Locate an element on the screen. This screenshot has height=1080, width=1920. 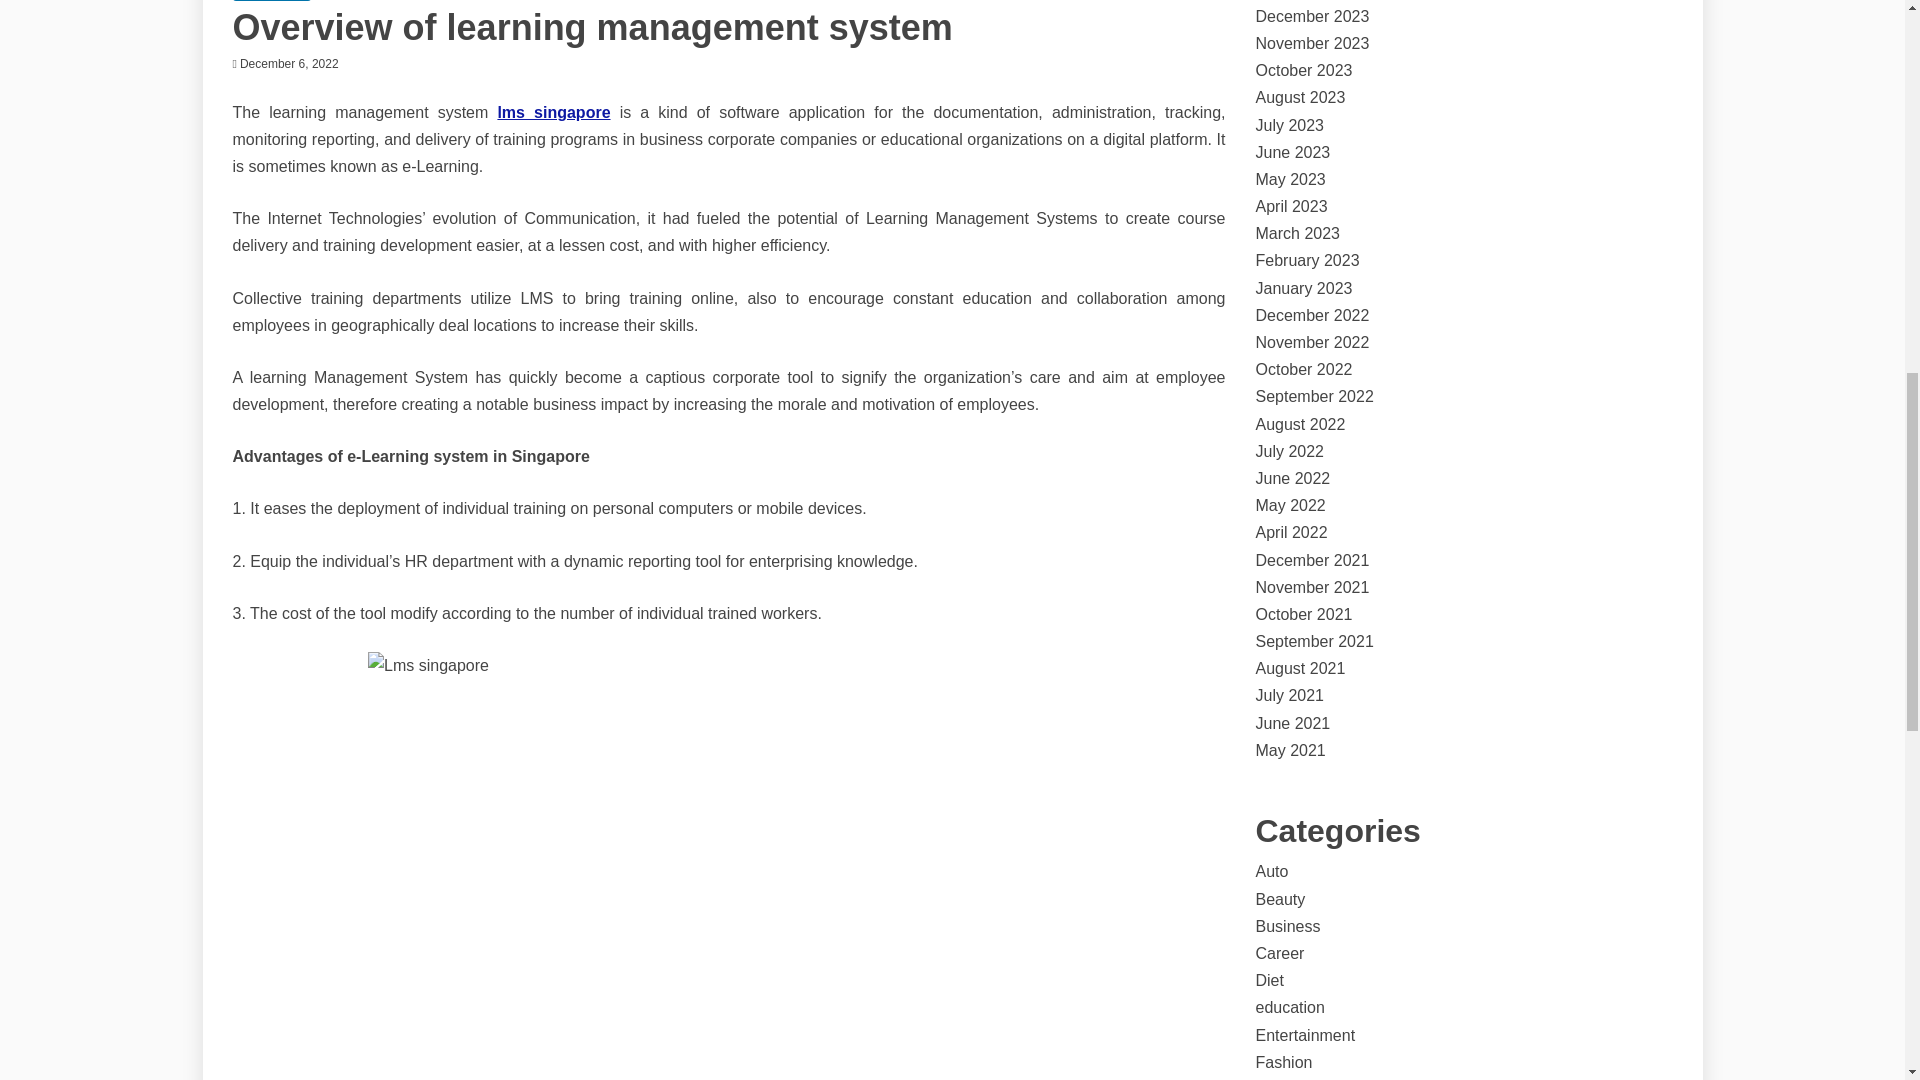
August 2023 is located at coordinates (1300, 96).